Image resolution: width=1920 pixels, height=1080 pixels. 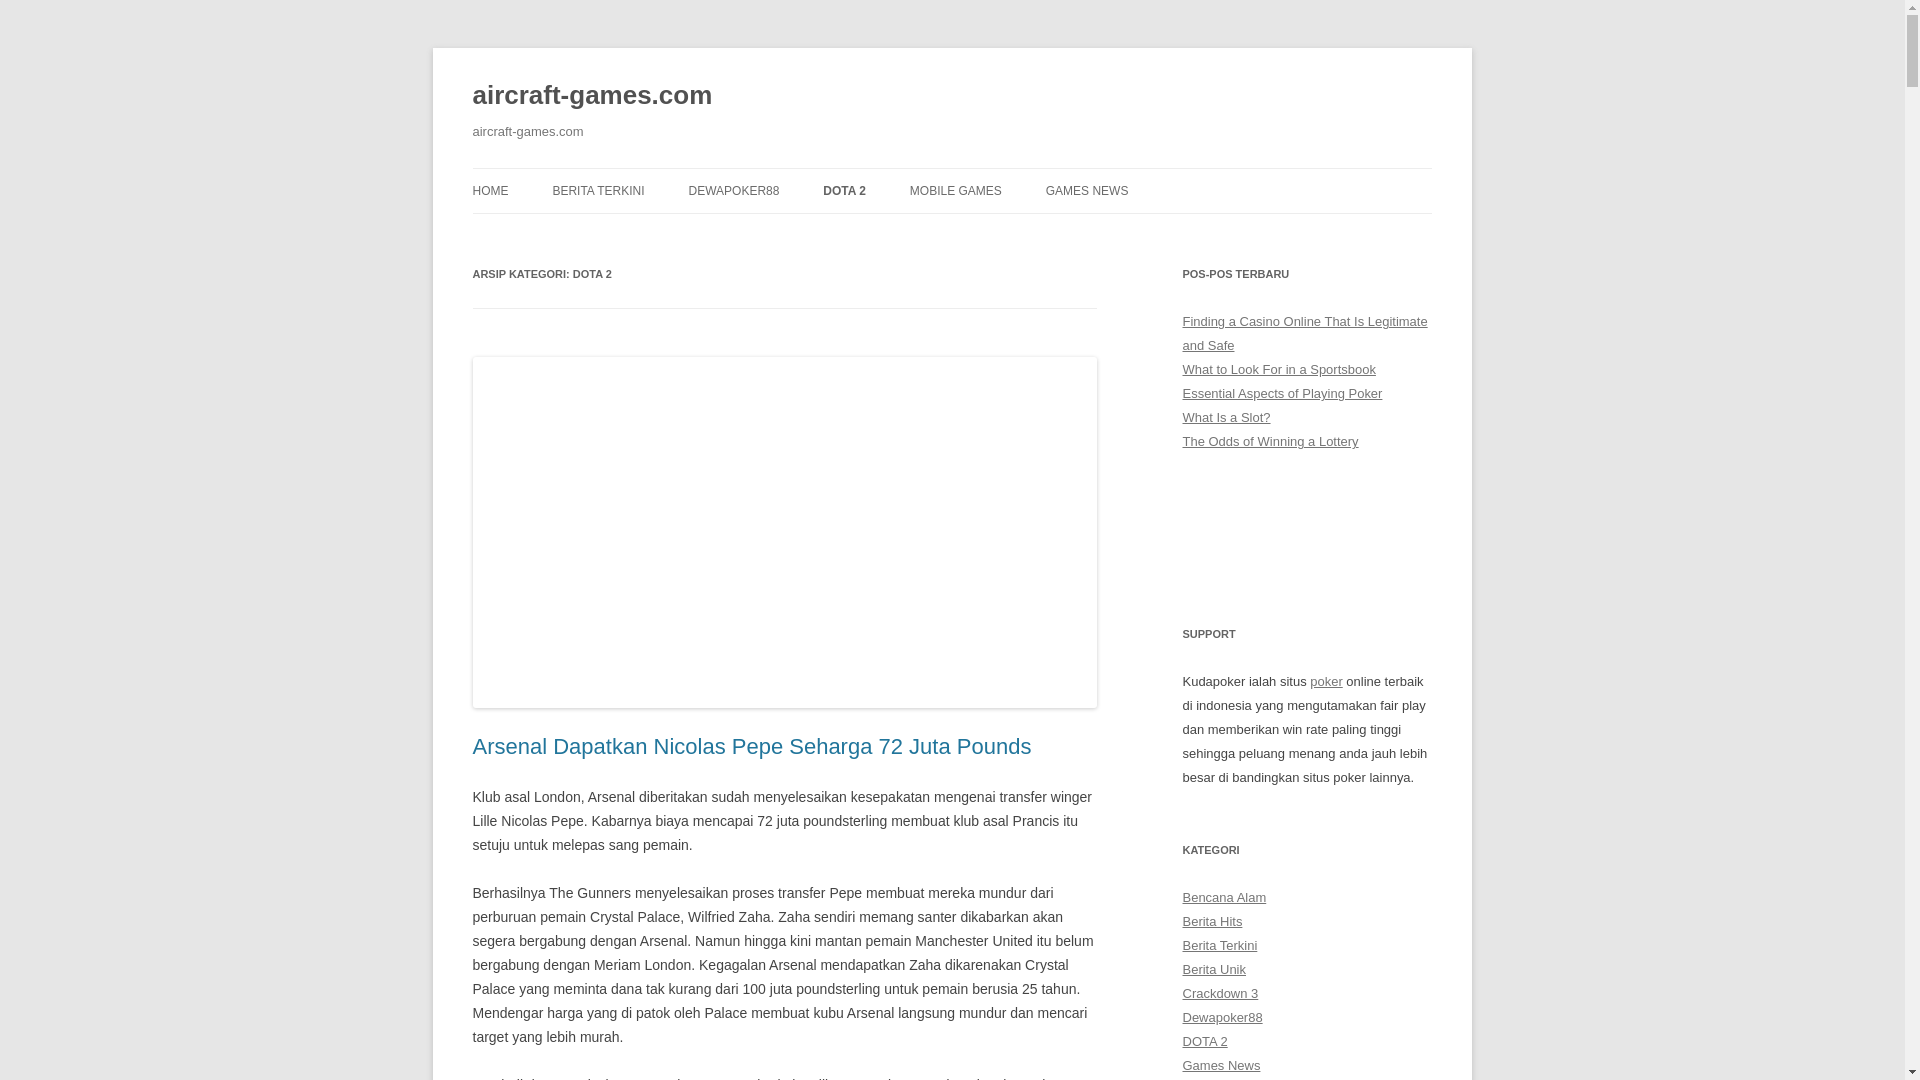 I want to click on Arsenal Dapatkan Nicolas Pepe Seharga 72 Juta Pounds, so click(x=752, y=746).